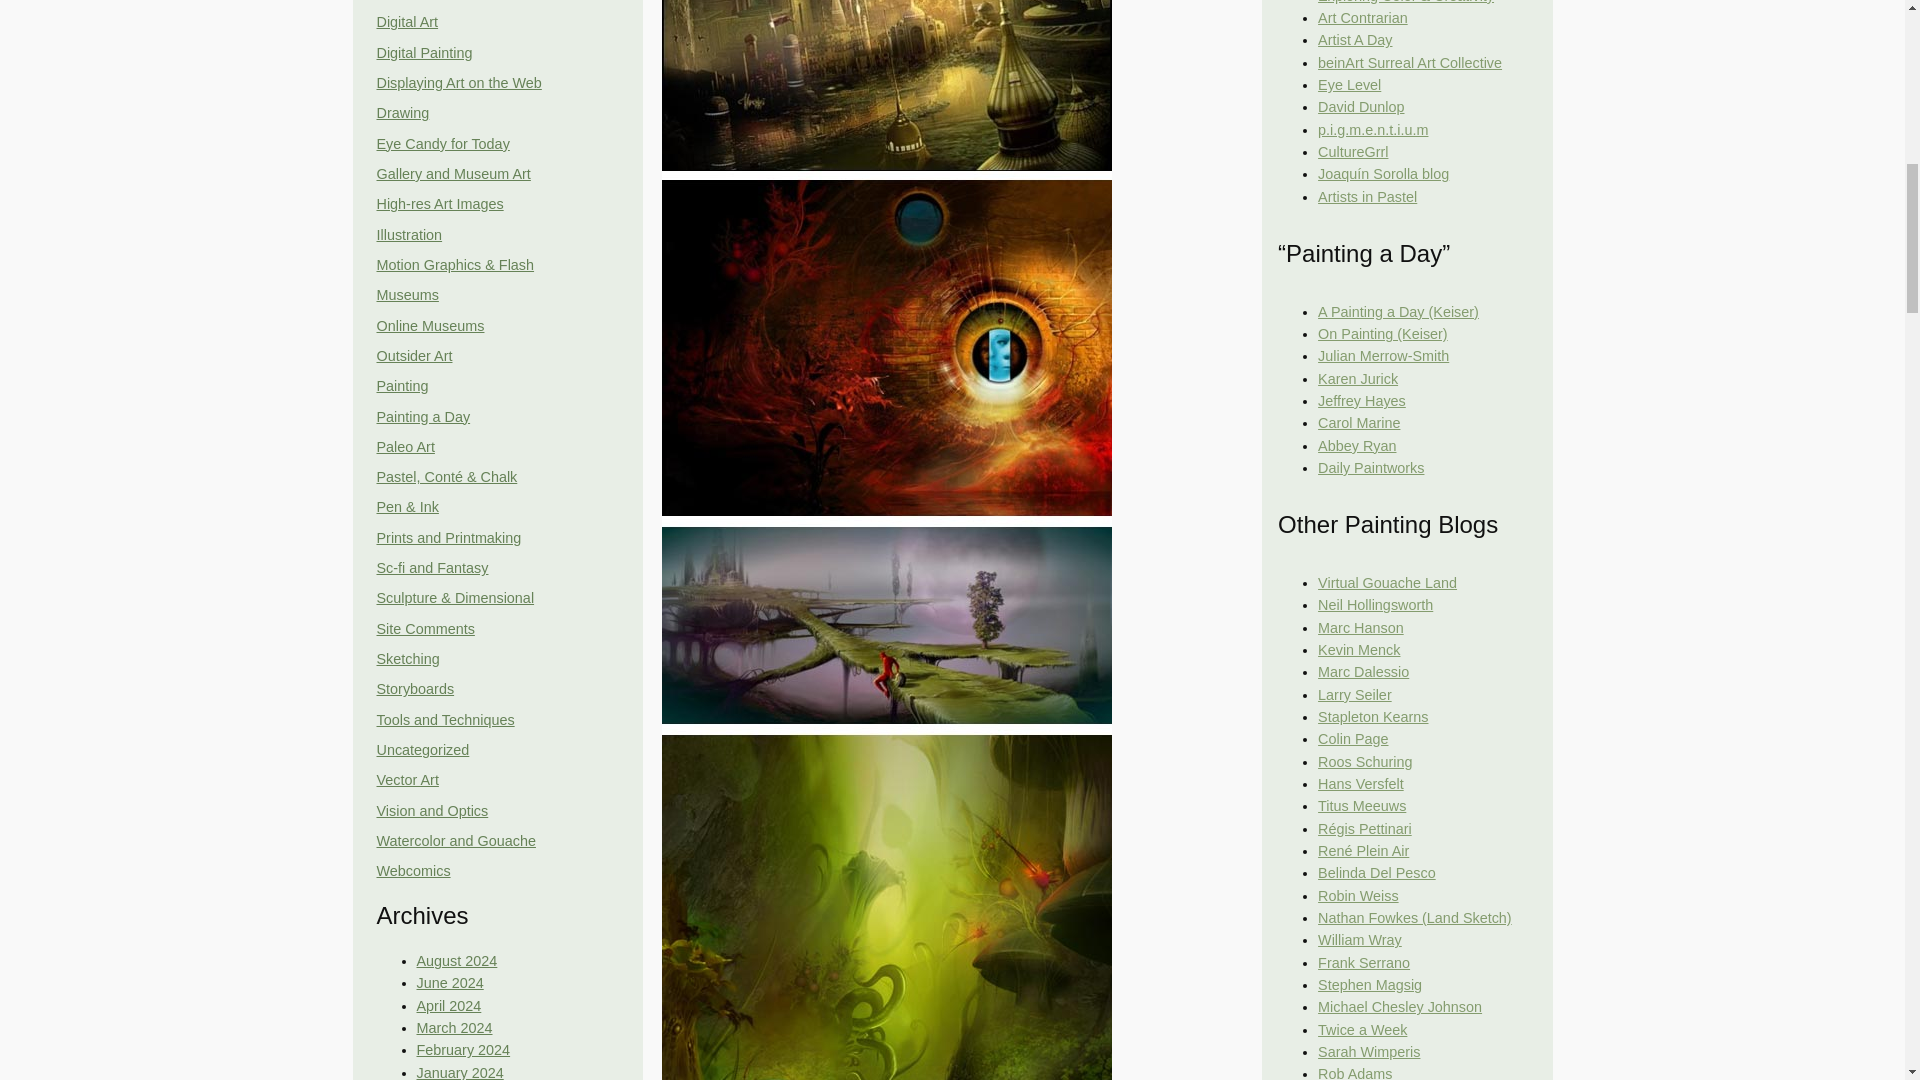 The image size is (1920, 1080). What do you see at coordinates (408, 659) in the screenshot?
I see `Sketching` at bounding box center [408, 659].